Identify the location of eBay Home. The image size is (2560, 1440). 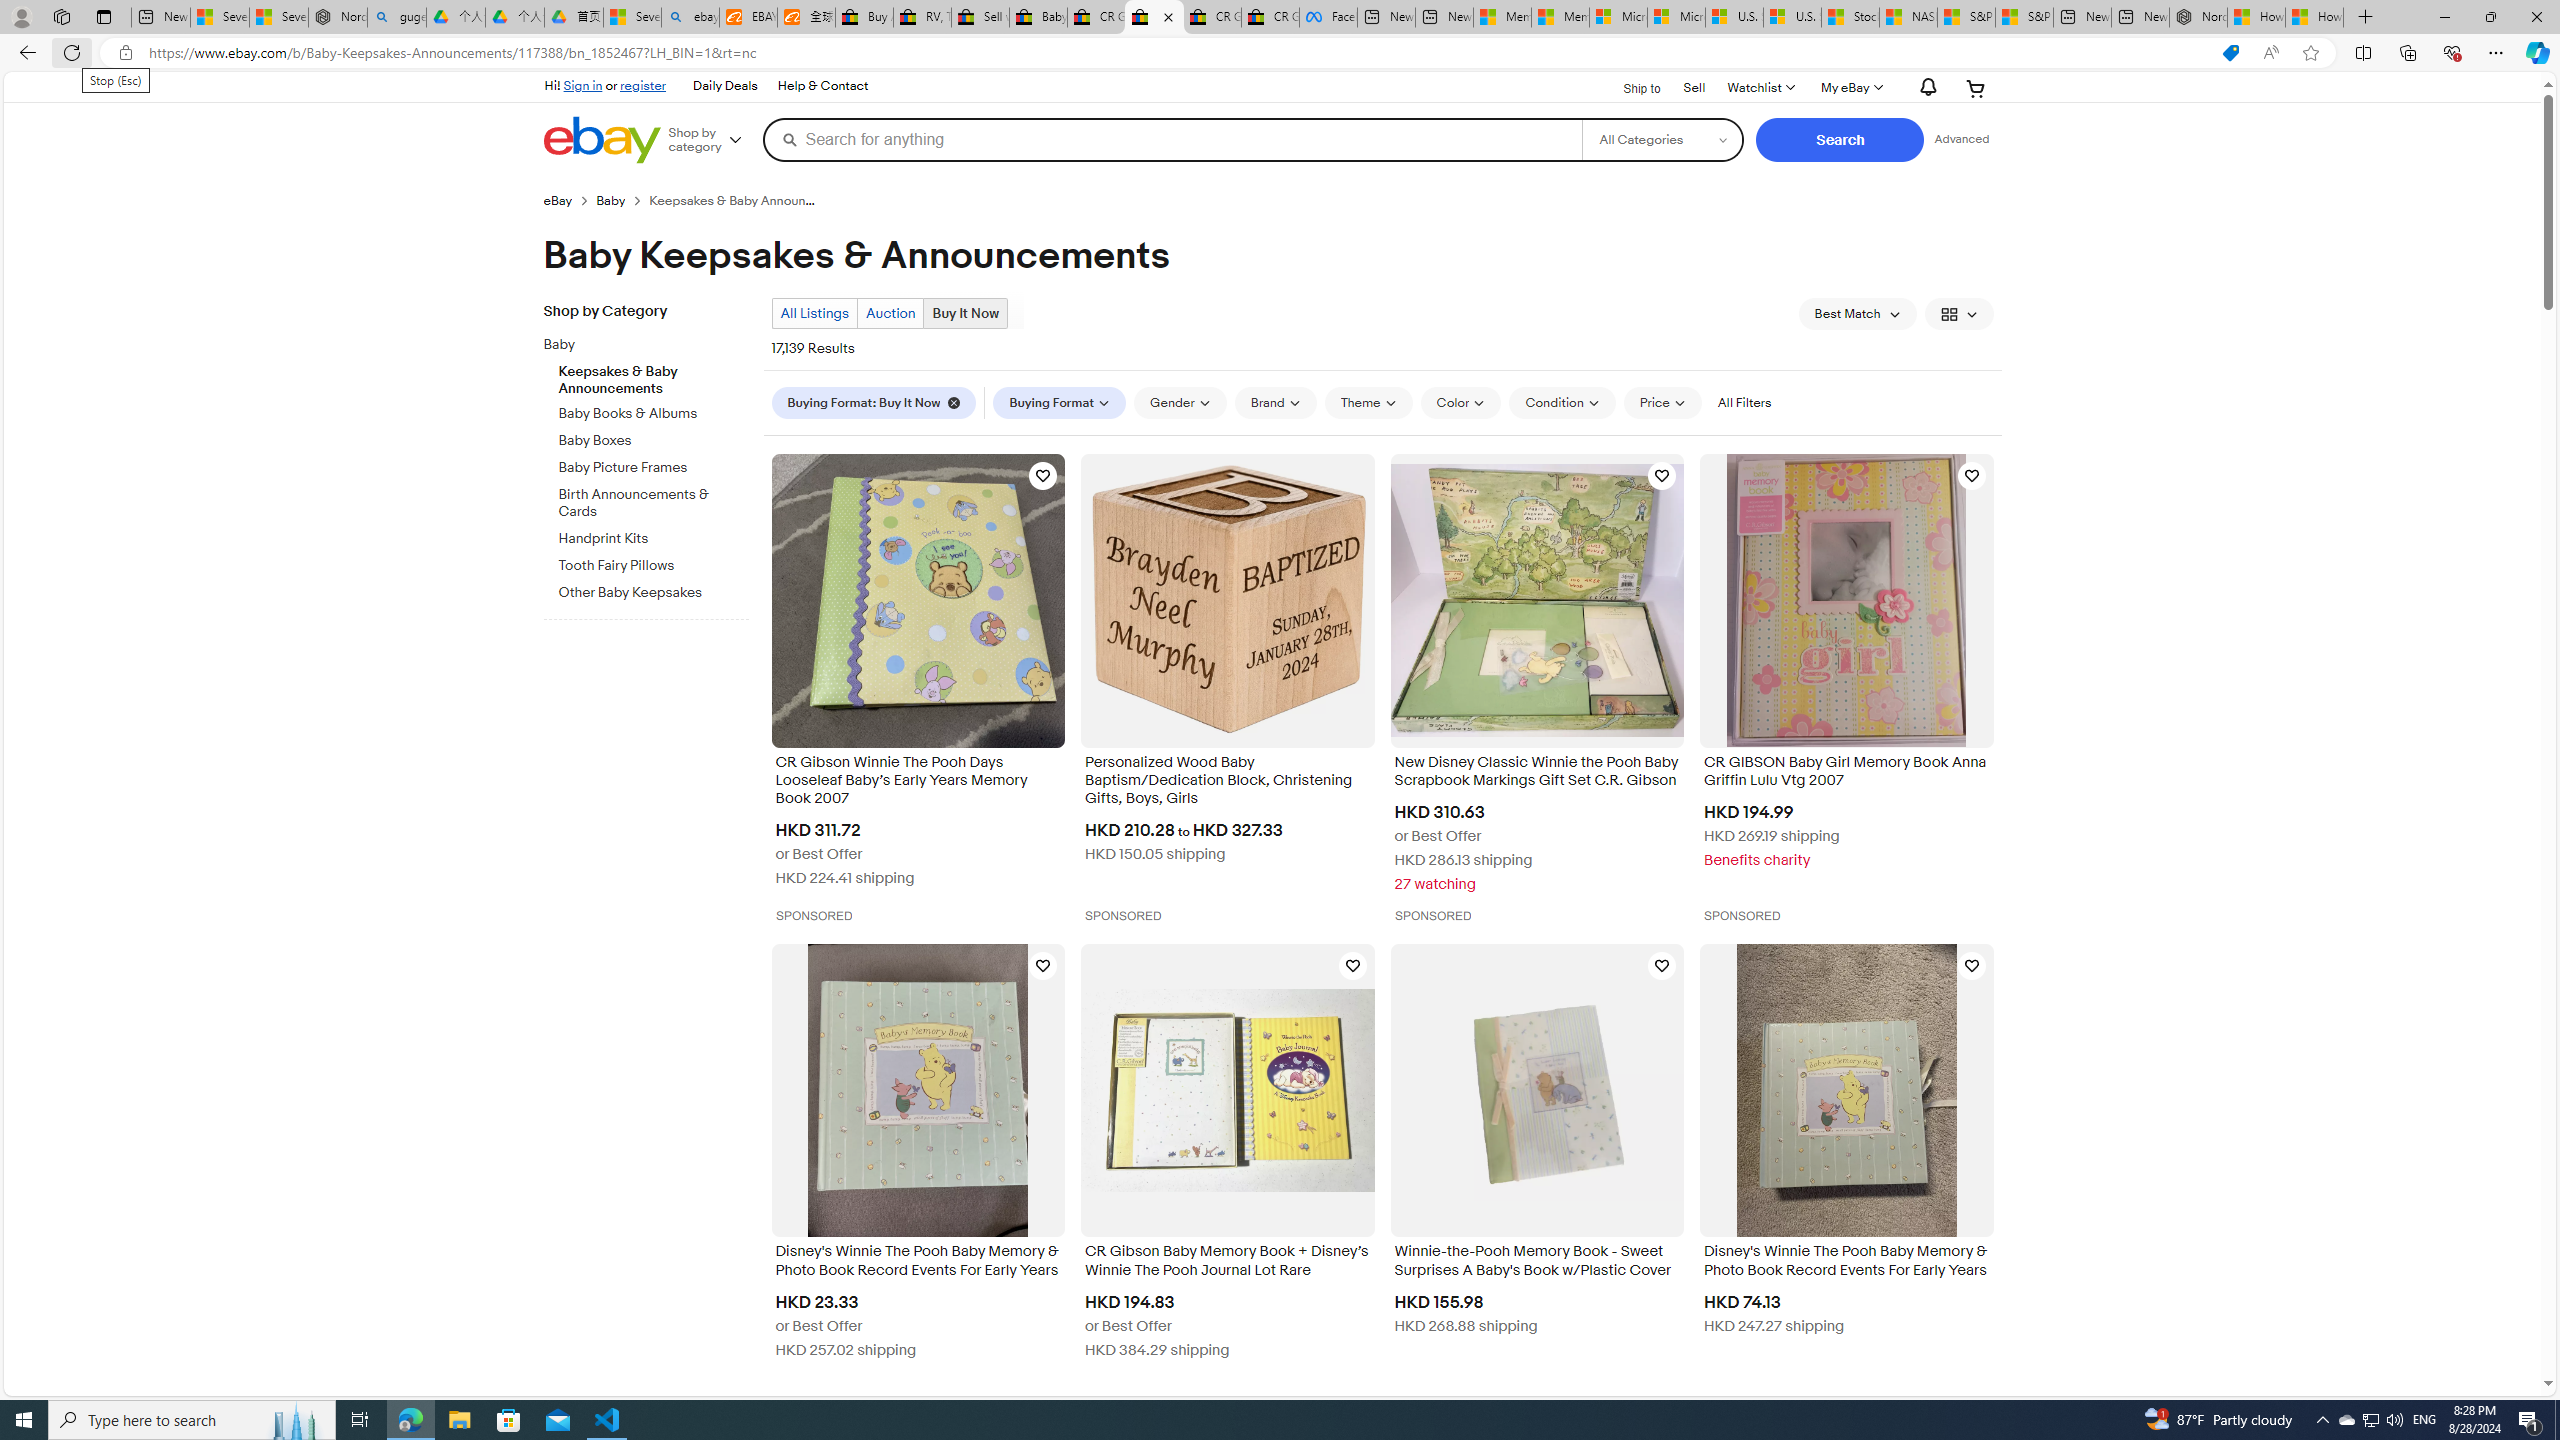
(601, 140).